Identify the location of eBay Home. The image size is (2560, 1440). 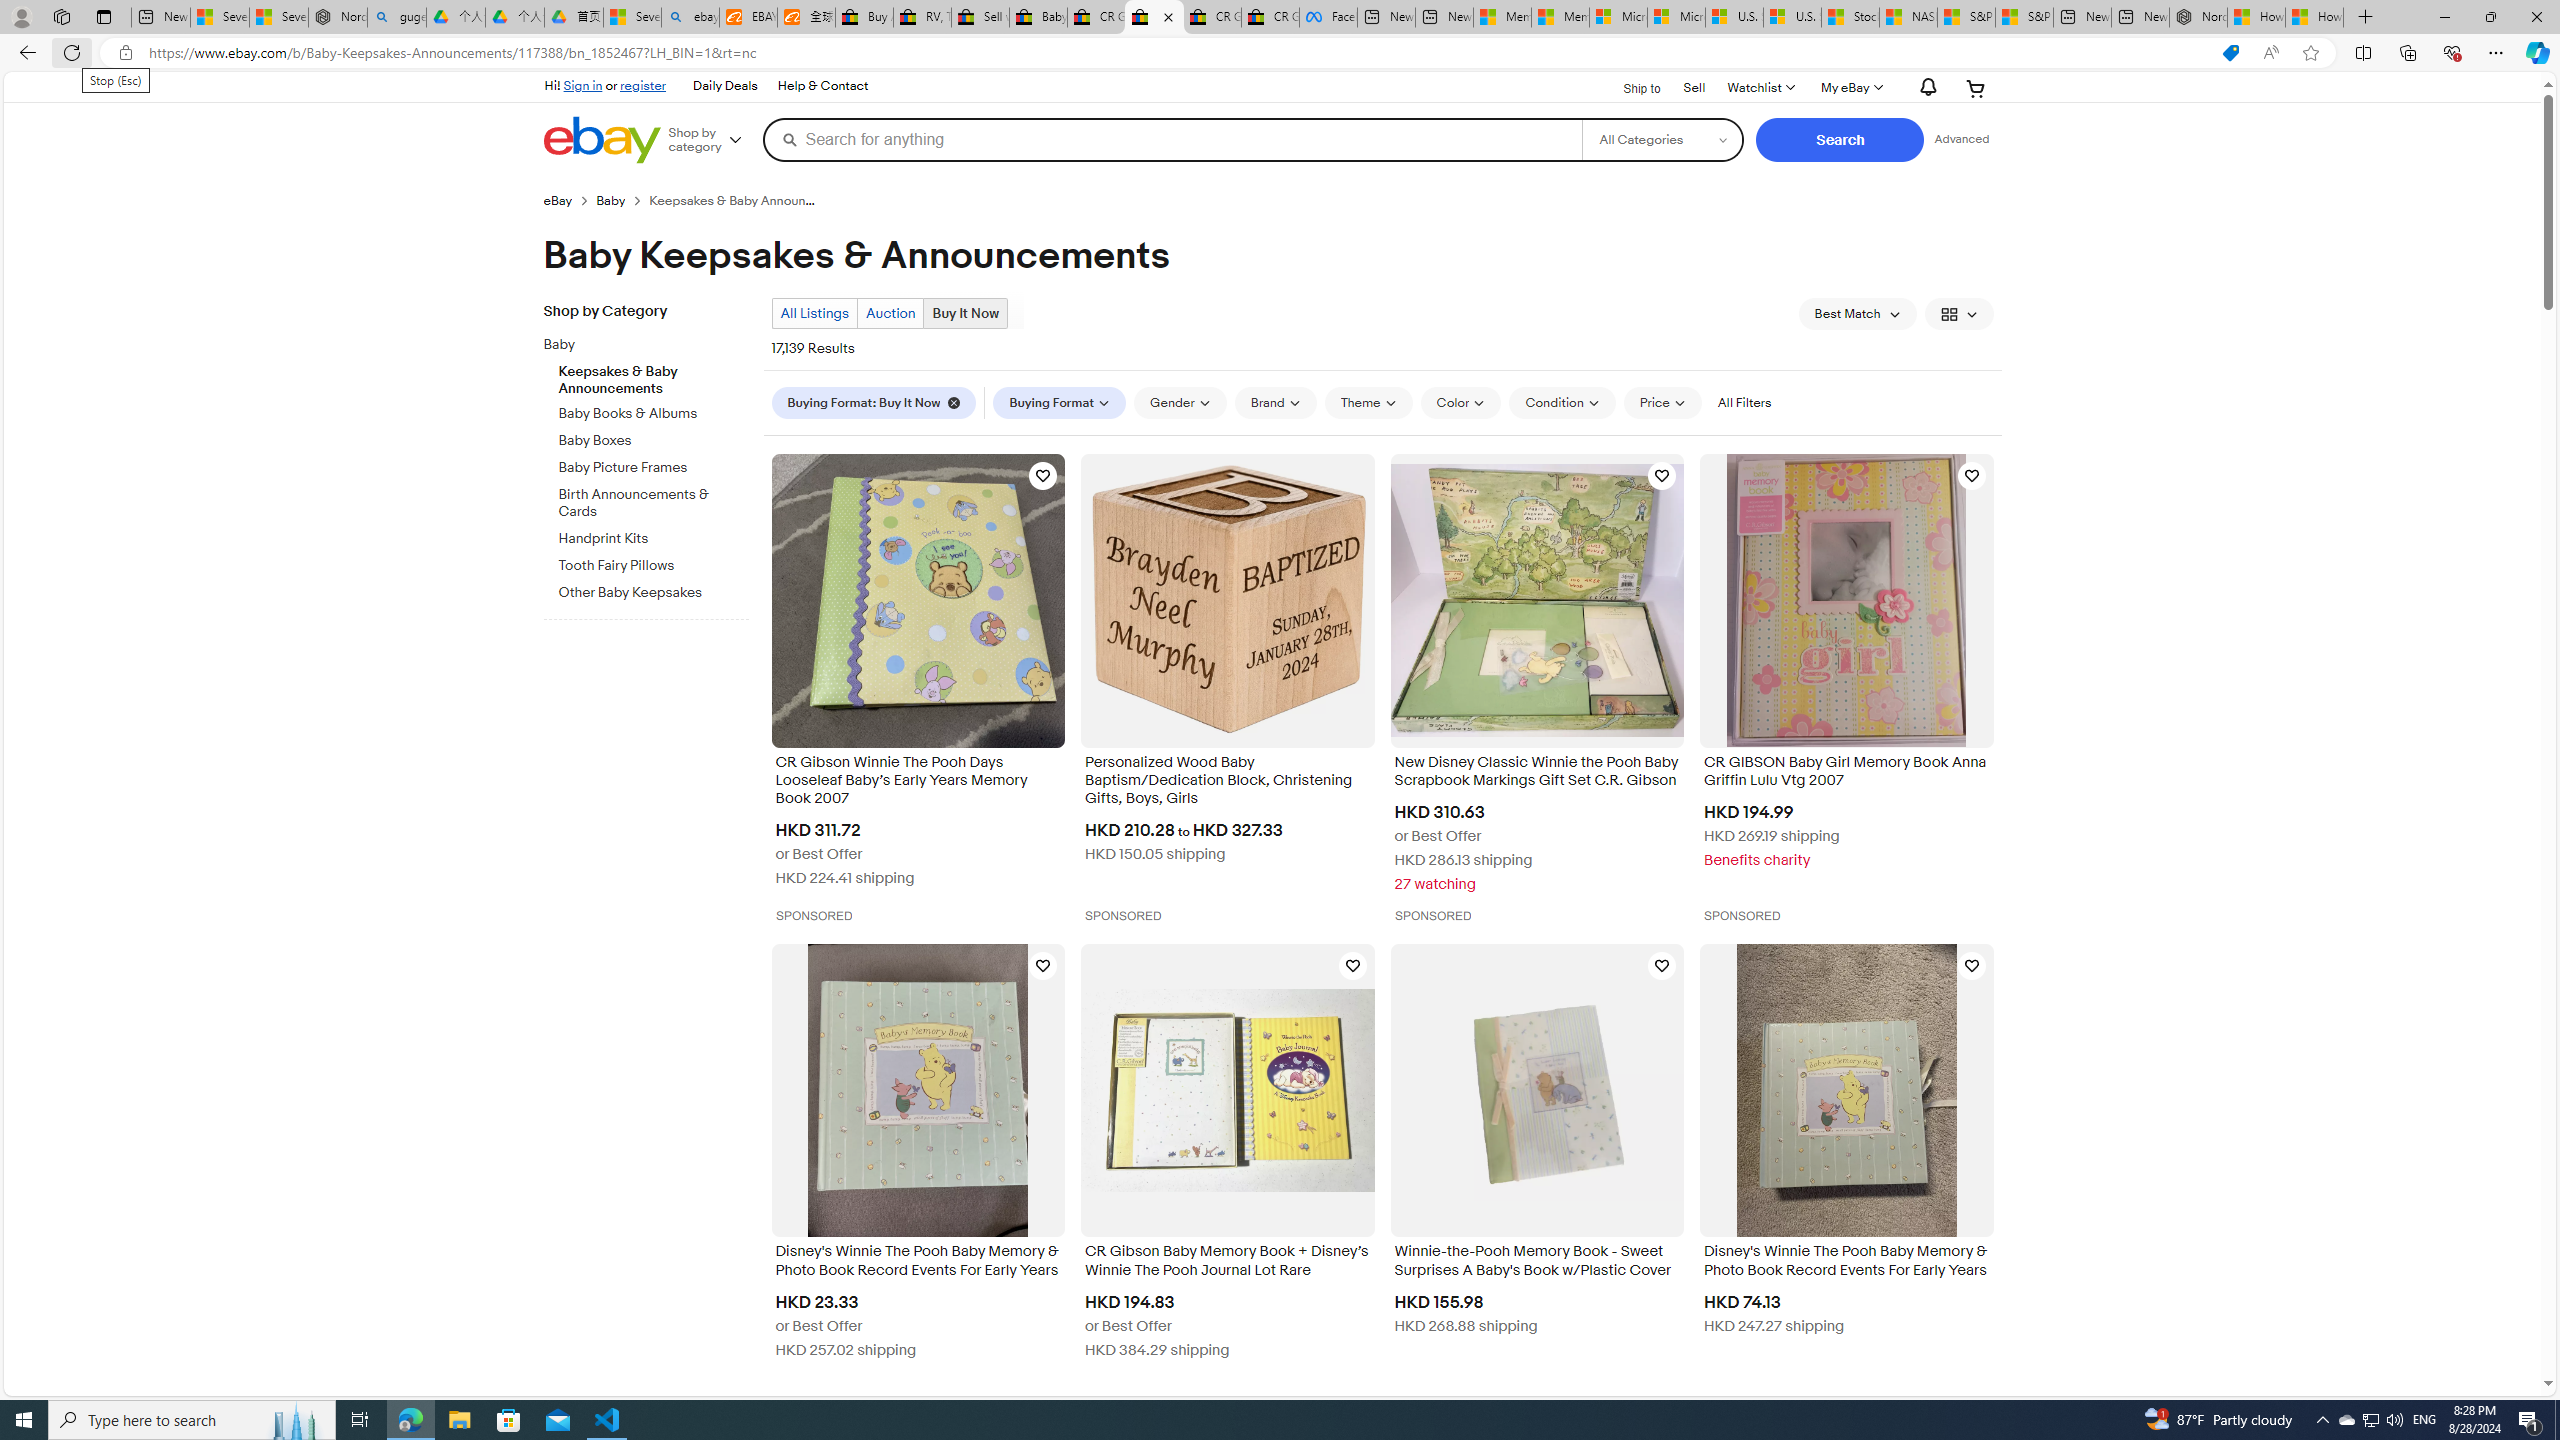
(601, 140).